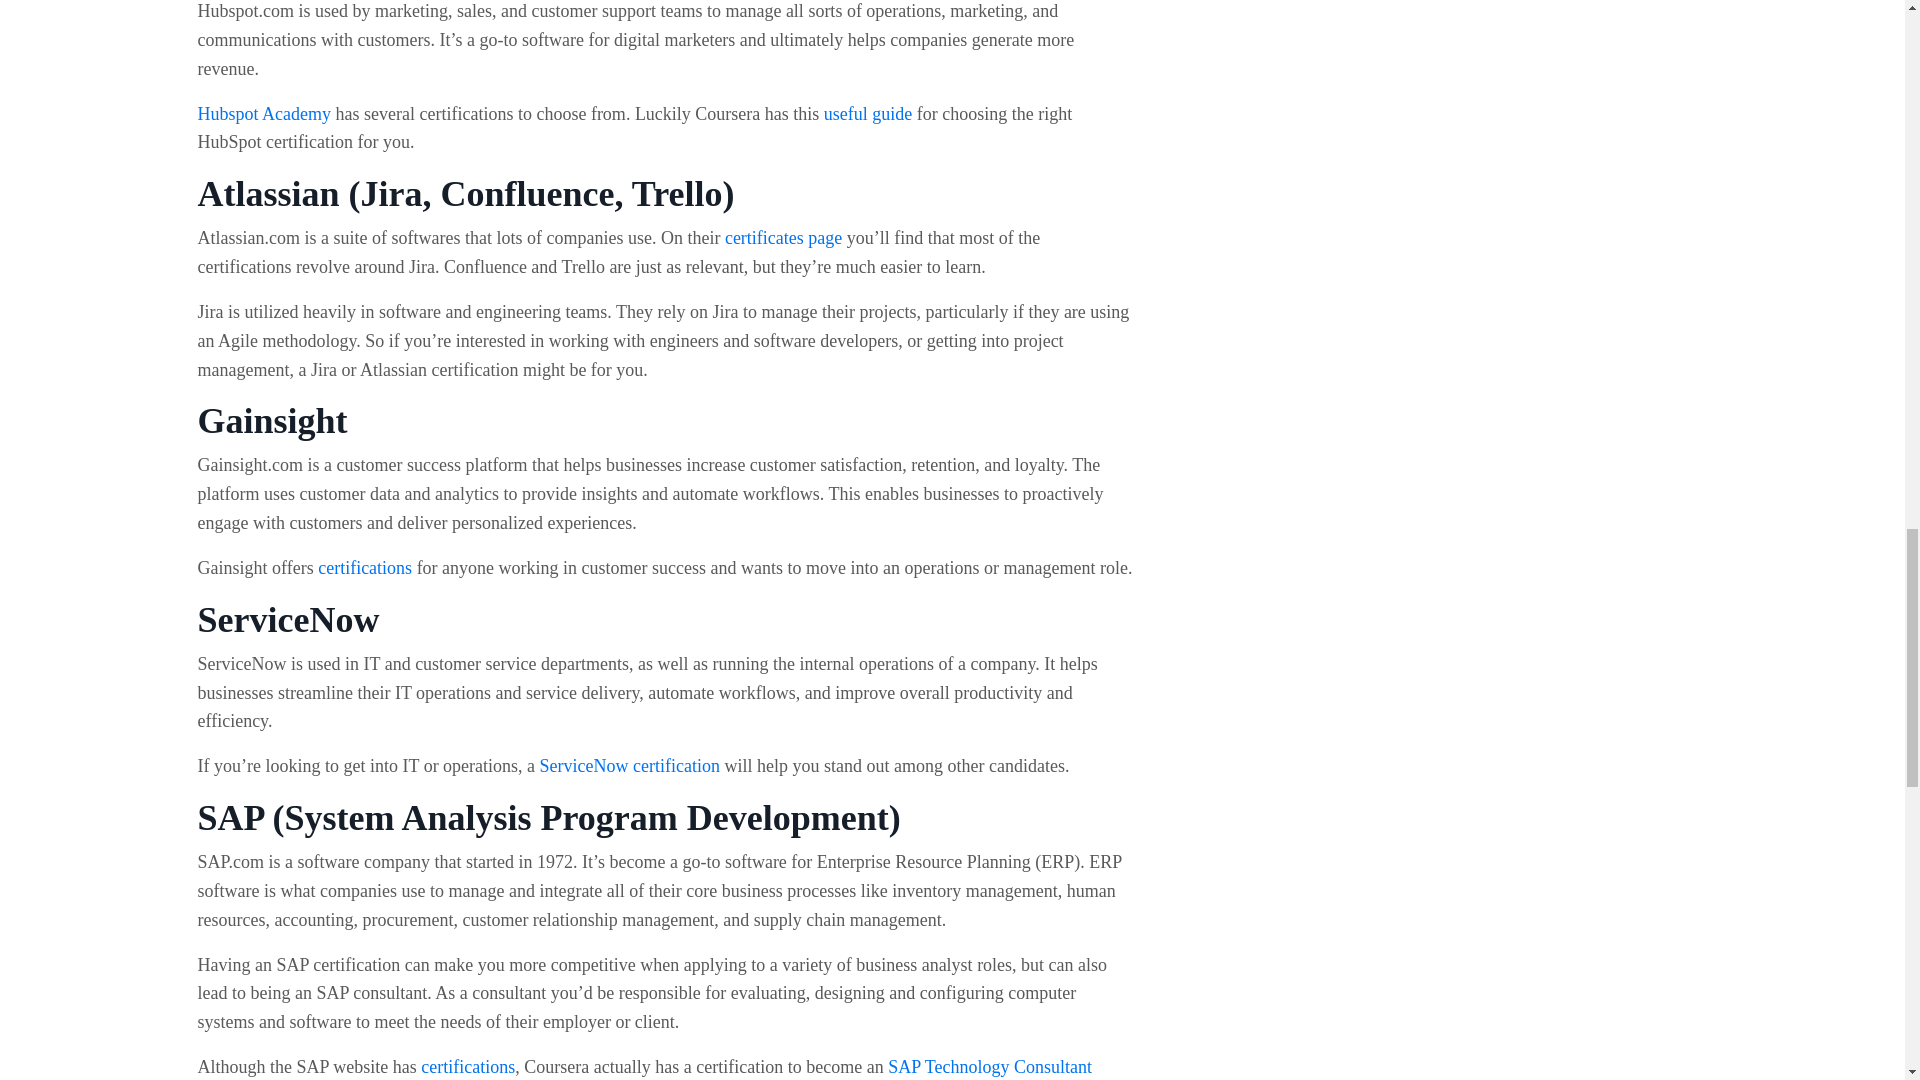 This screenshot has height=1080, width=1920. I want to click on SAP Technology Consultant, so click(990, 1066).